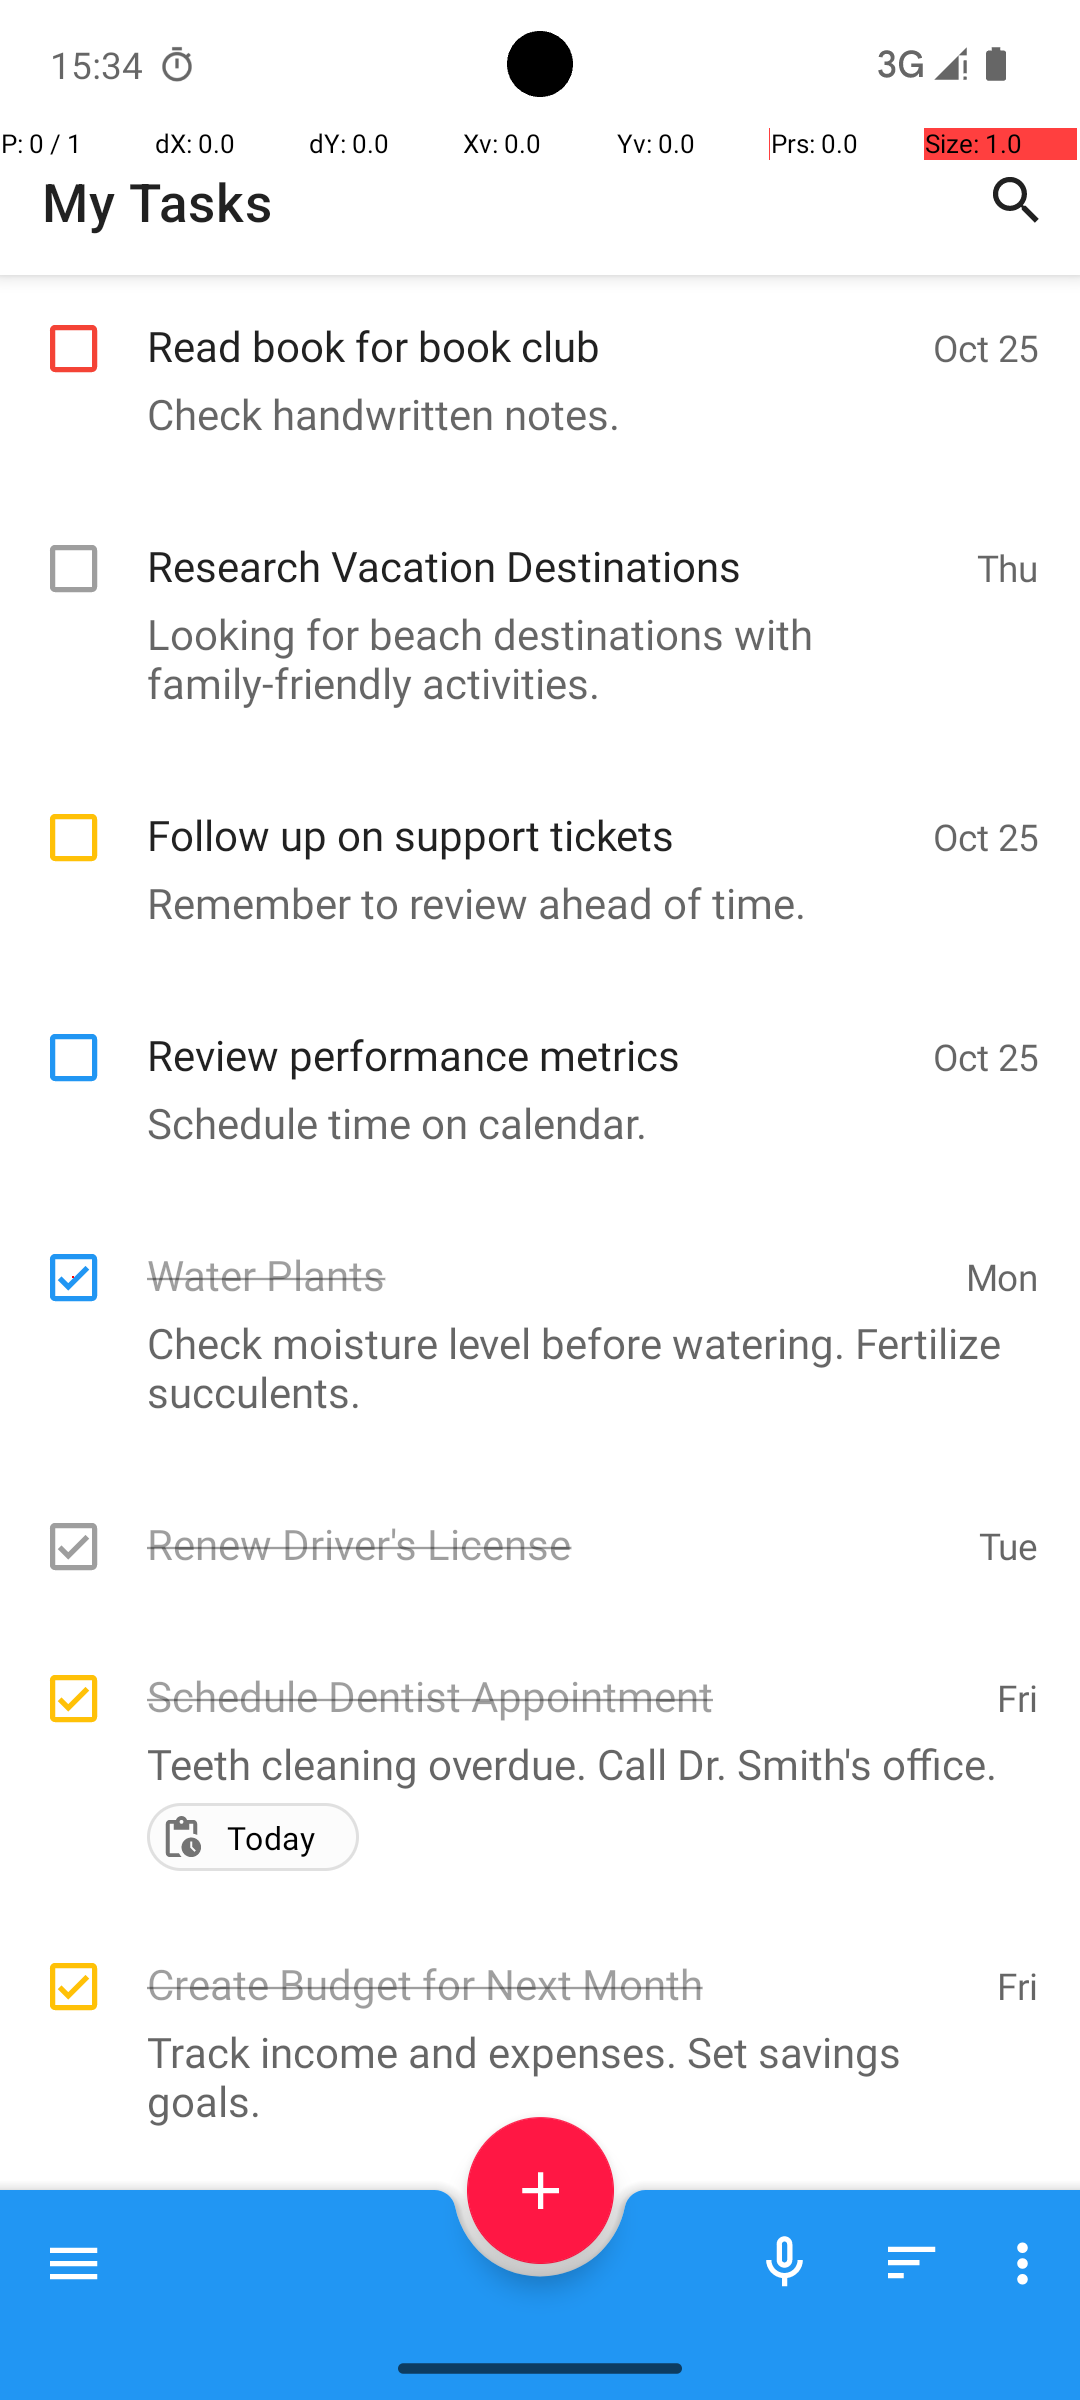 Image resolution: width=1080 pixels, height=2400 pixels. Describe the element at coordinates (530, 660) in the screenshot. I see `Remember to review ahead of time.` at that location.